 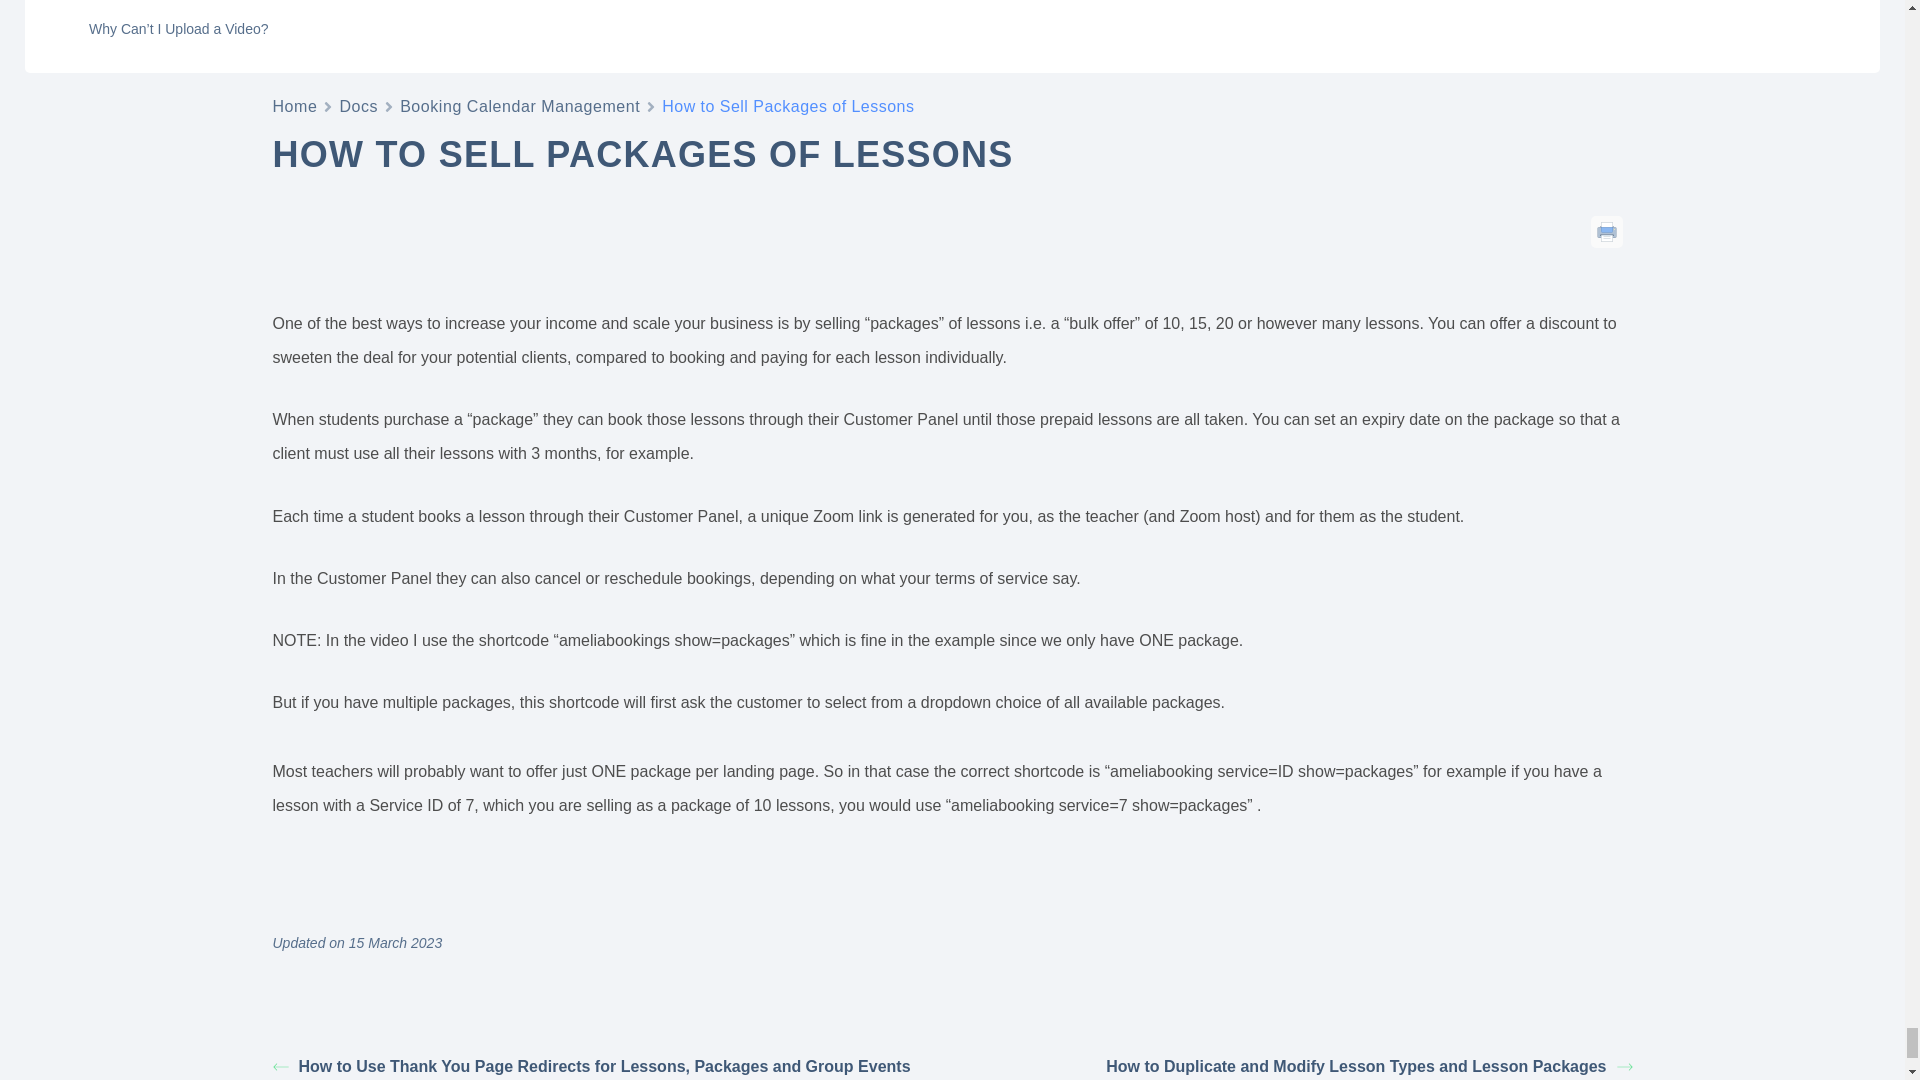 What do you see at coordinates (358, 106) in the screenshot?
I see `Docs` at bounding box center [358, 106].